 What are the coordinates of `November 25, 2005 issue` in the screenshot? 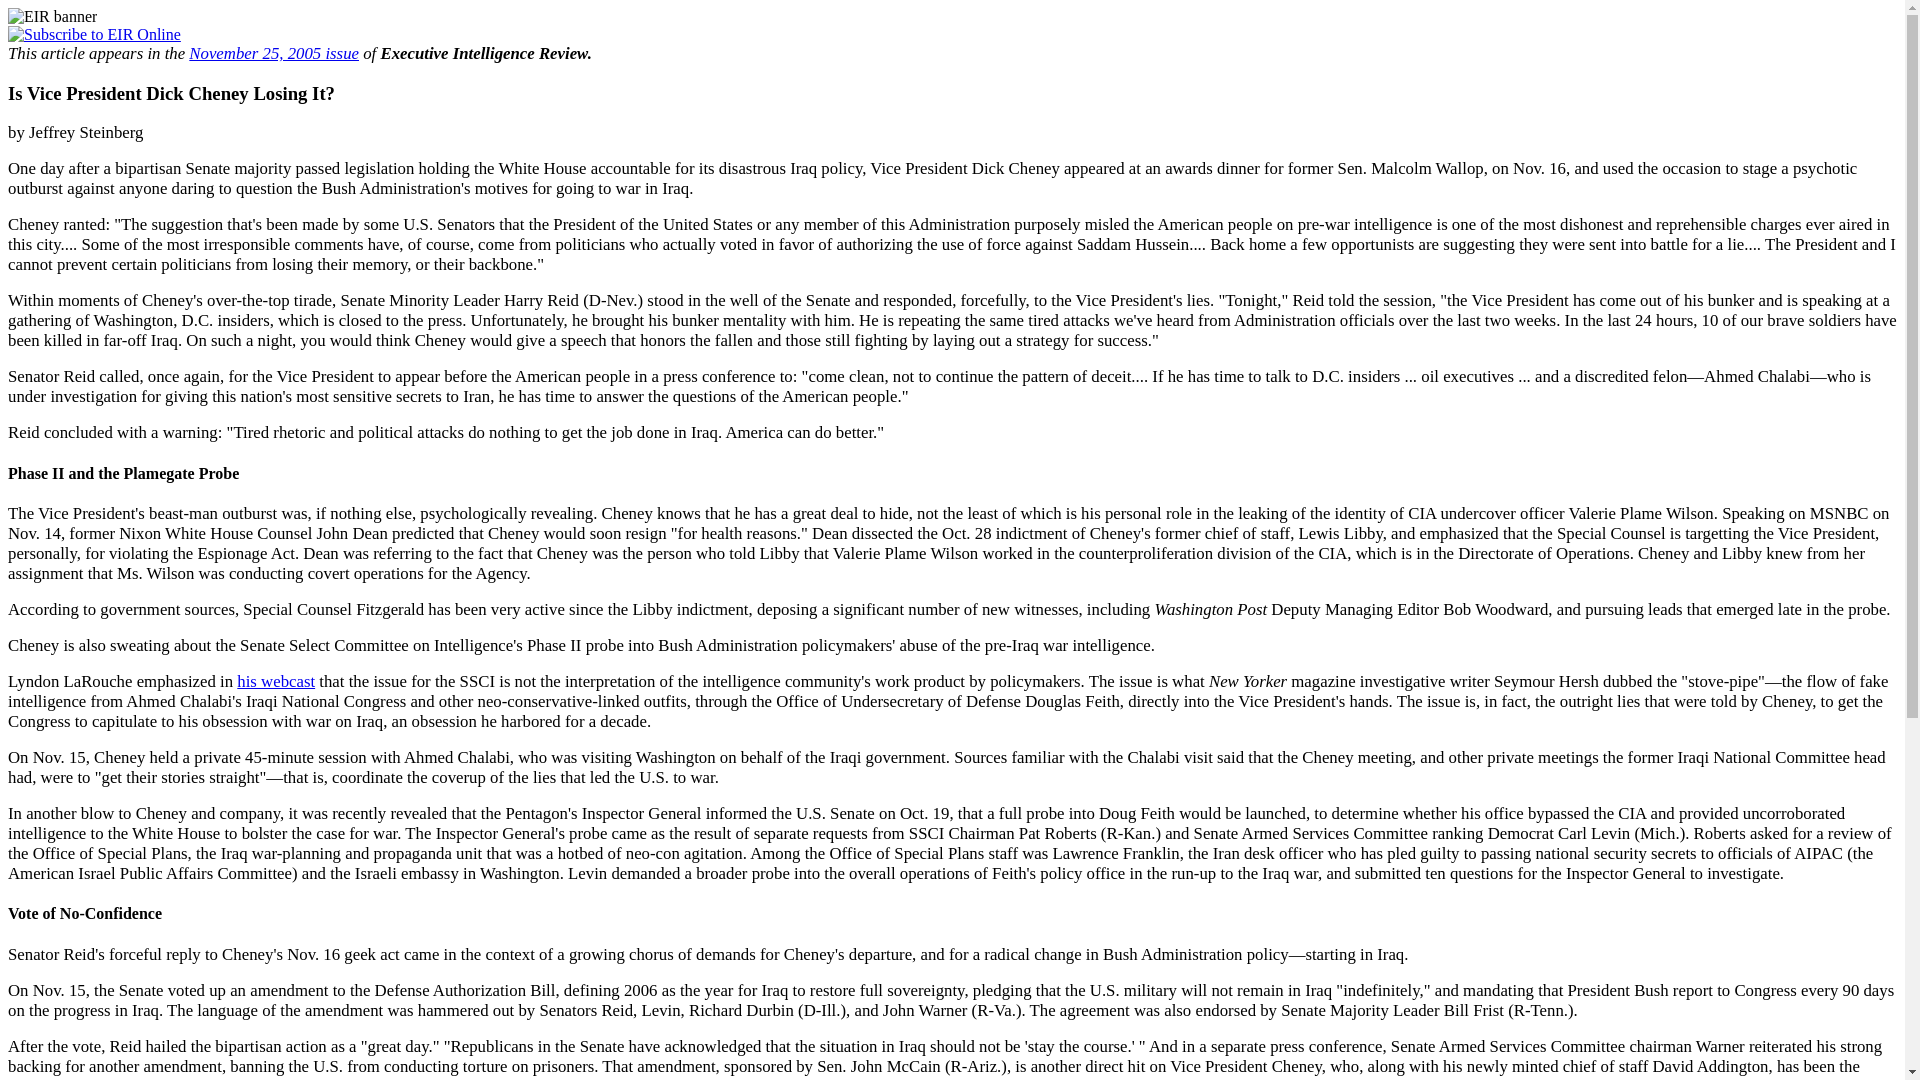 It's located at (274, 53).